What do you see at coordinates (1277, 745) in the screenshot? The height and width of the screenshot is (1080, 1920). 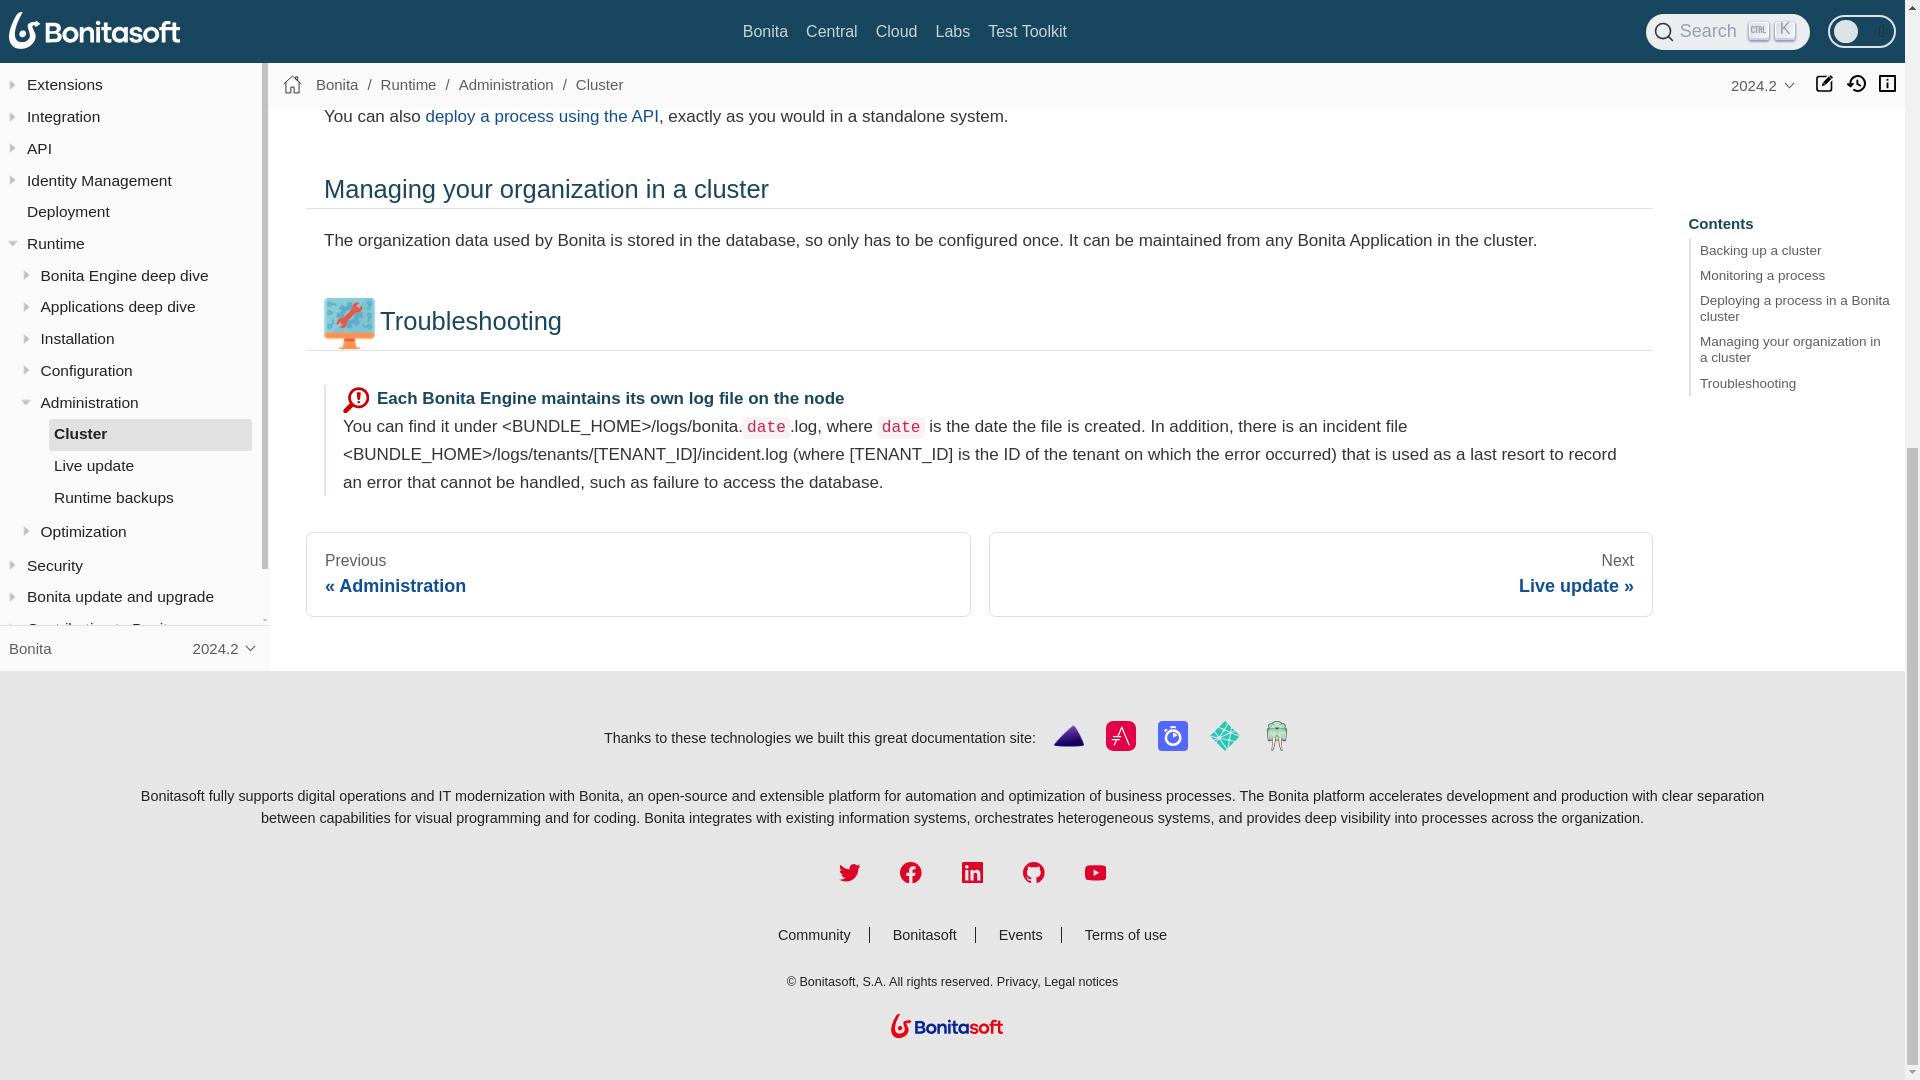 I see `Web publishing preview by Surge` at bounding box center [1277, 745].